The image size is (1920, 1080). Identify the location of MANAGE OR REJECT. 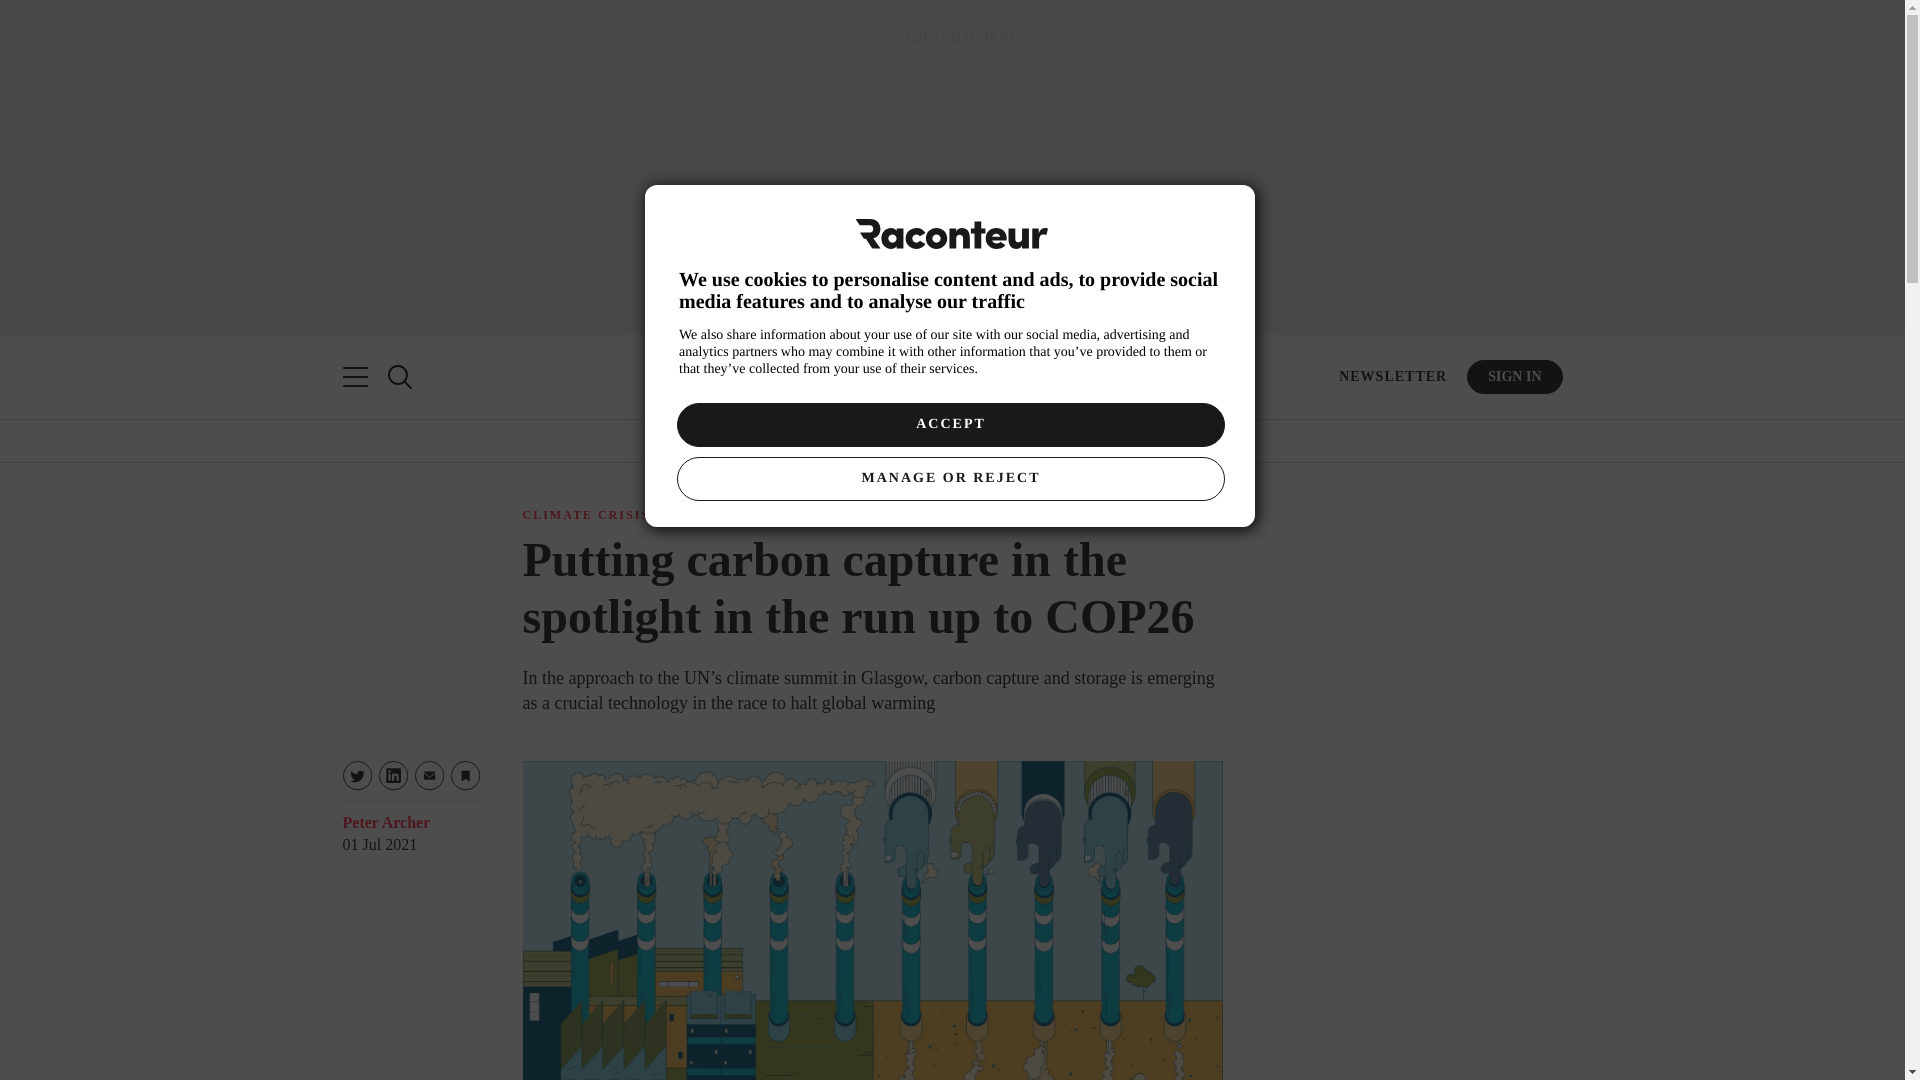
(950, 478).